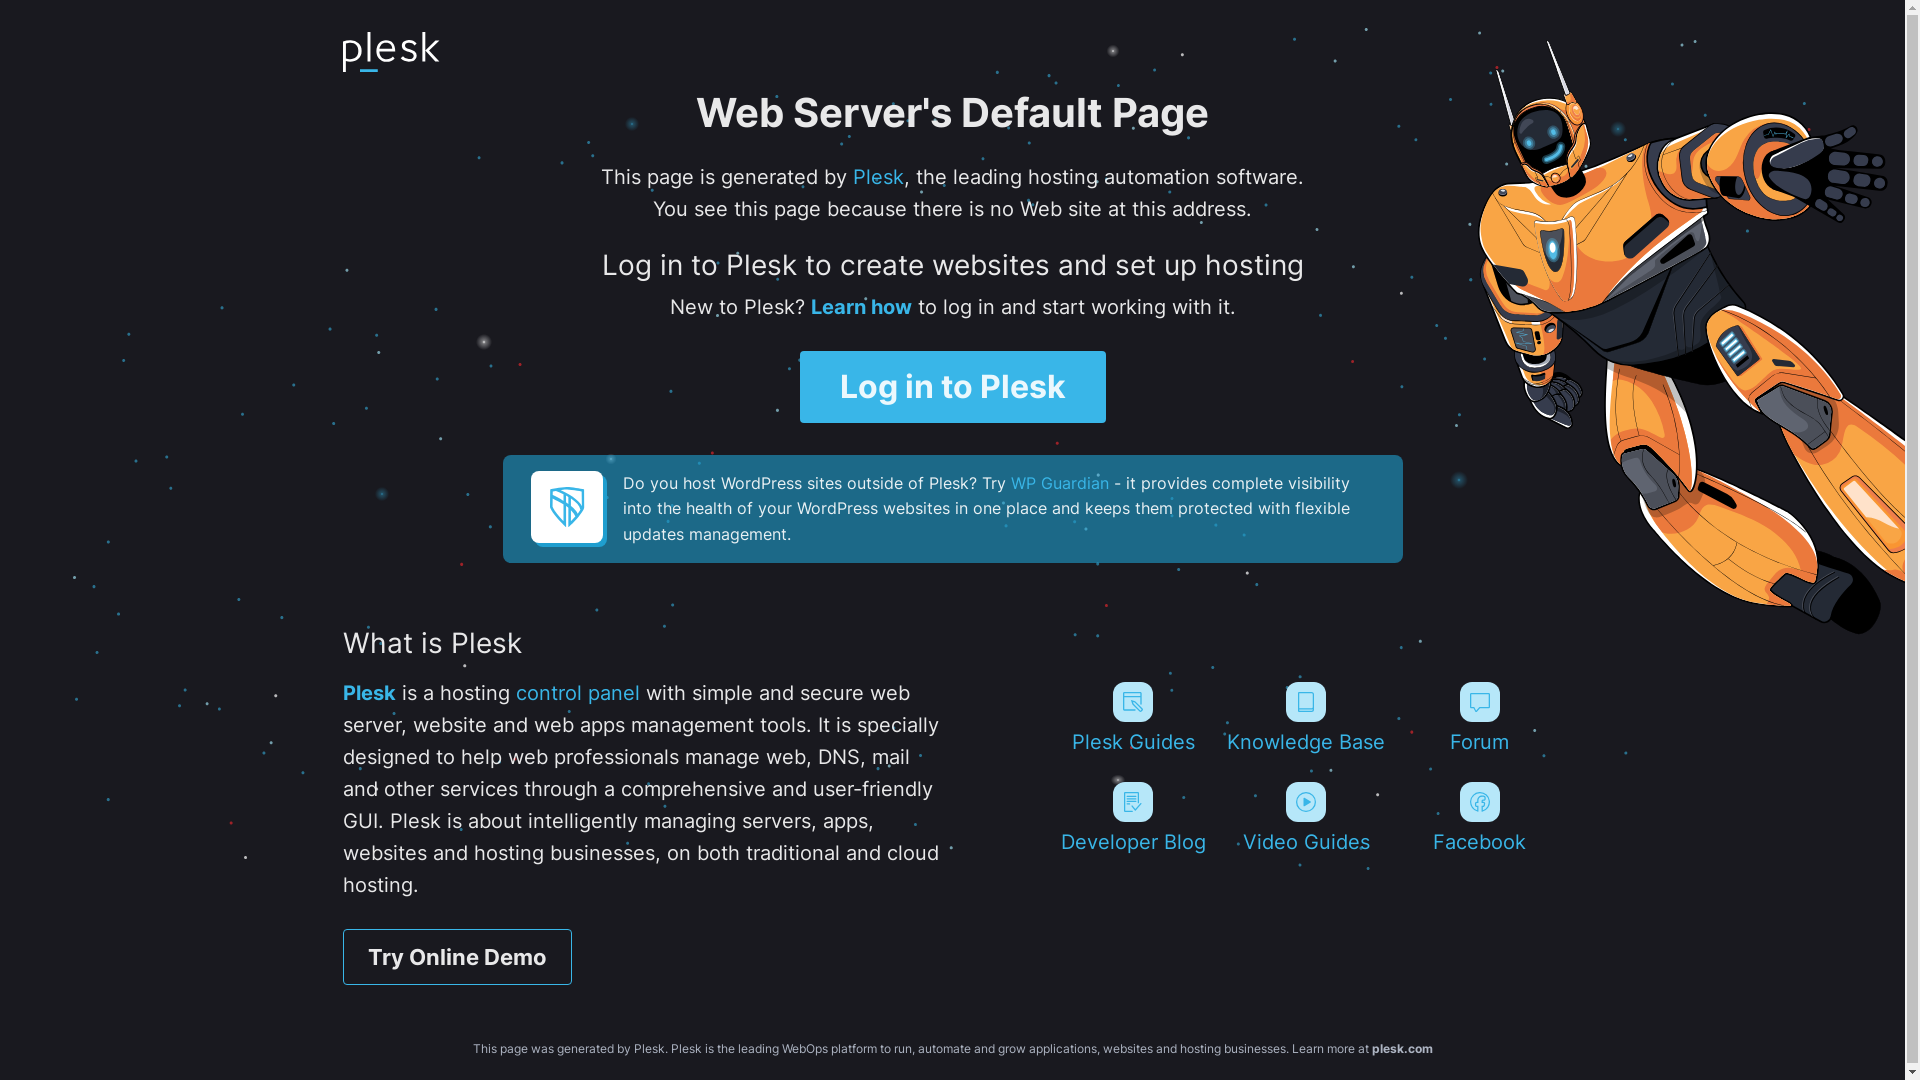 The height and width of the screenshot is (1080, 1920). I want to click on Plesk Guides, so click(1132, 718).